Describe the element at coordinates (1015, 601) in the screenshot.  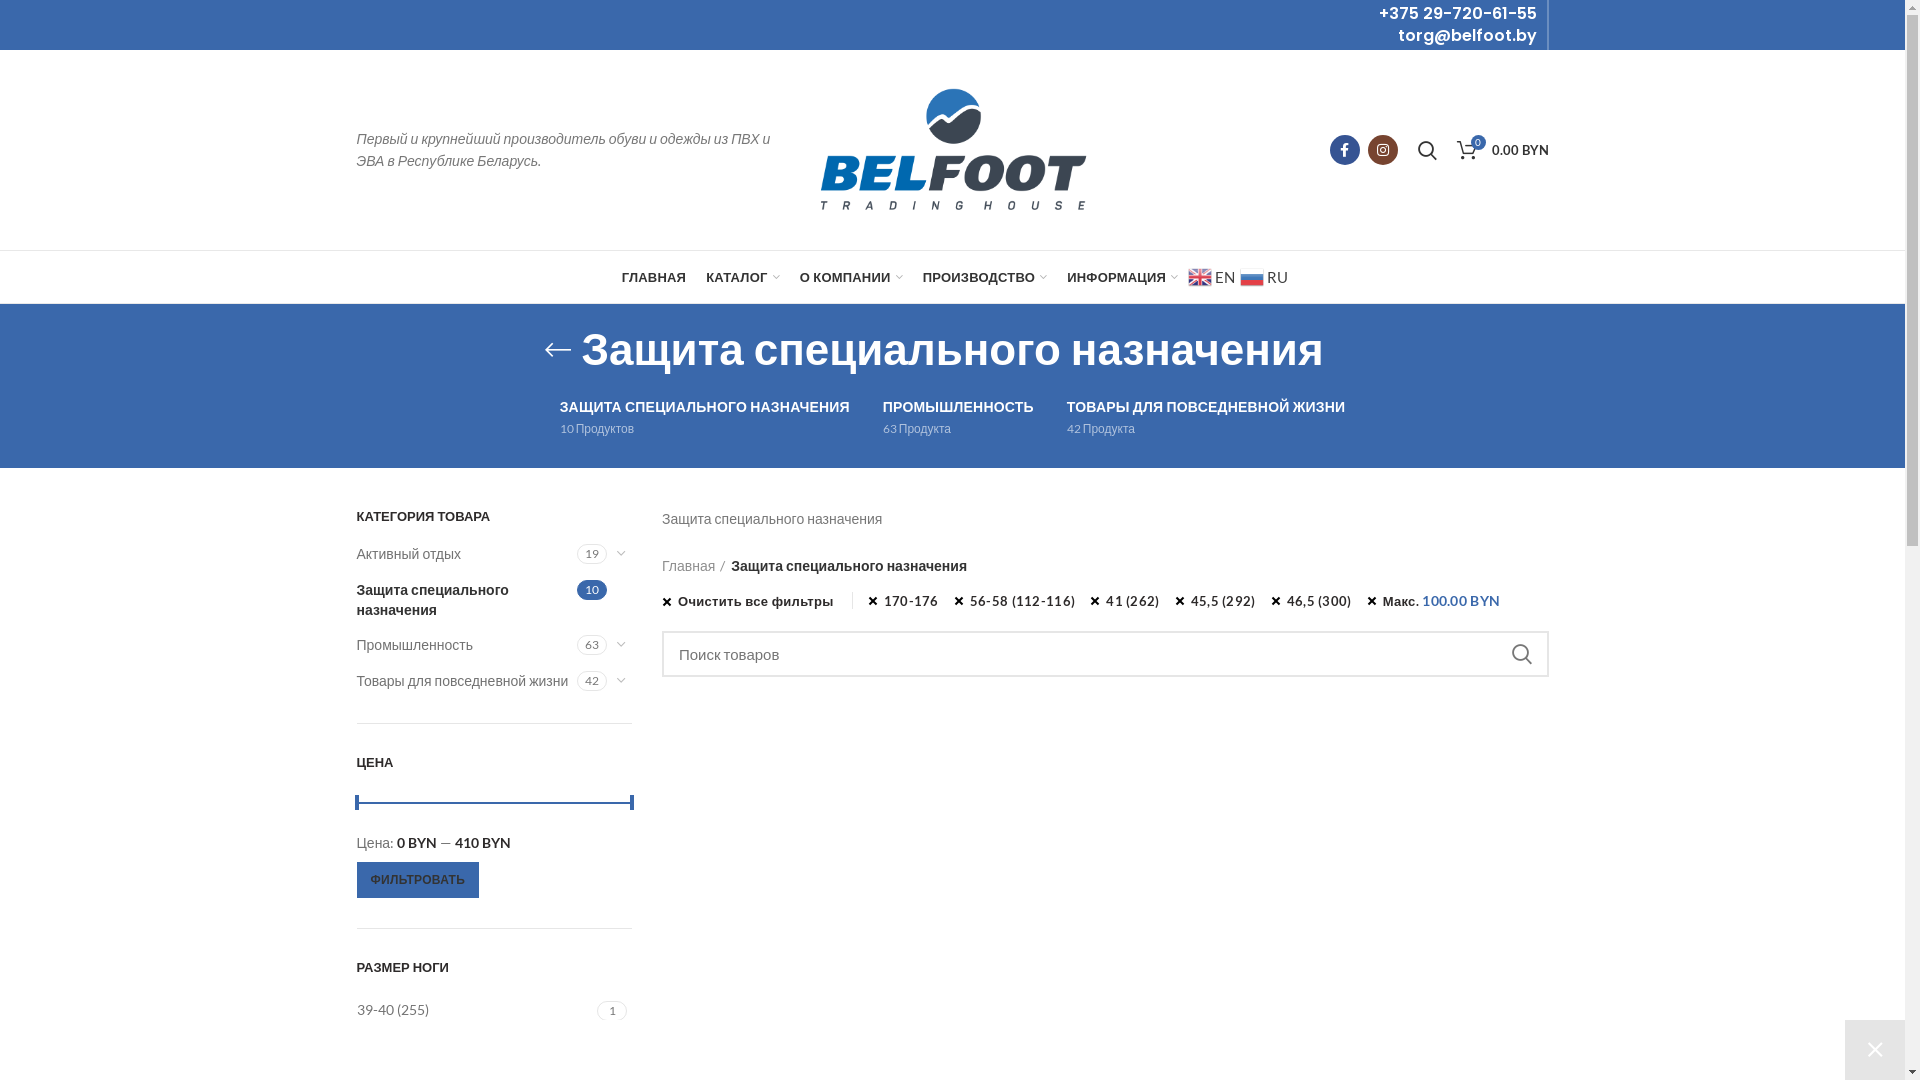
I see `56-58 (112-116)` at that location.